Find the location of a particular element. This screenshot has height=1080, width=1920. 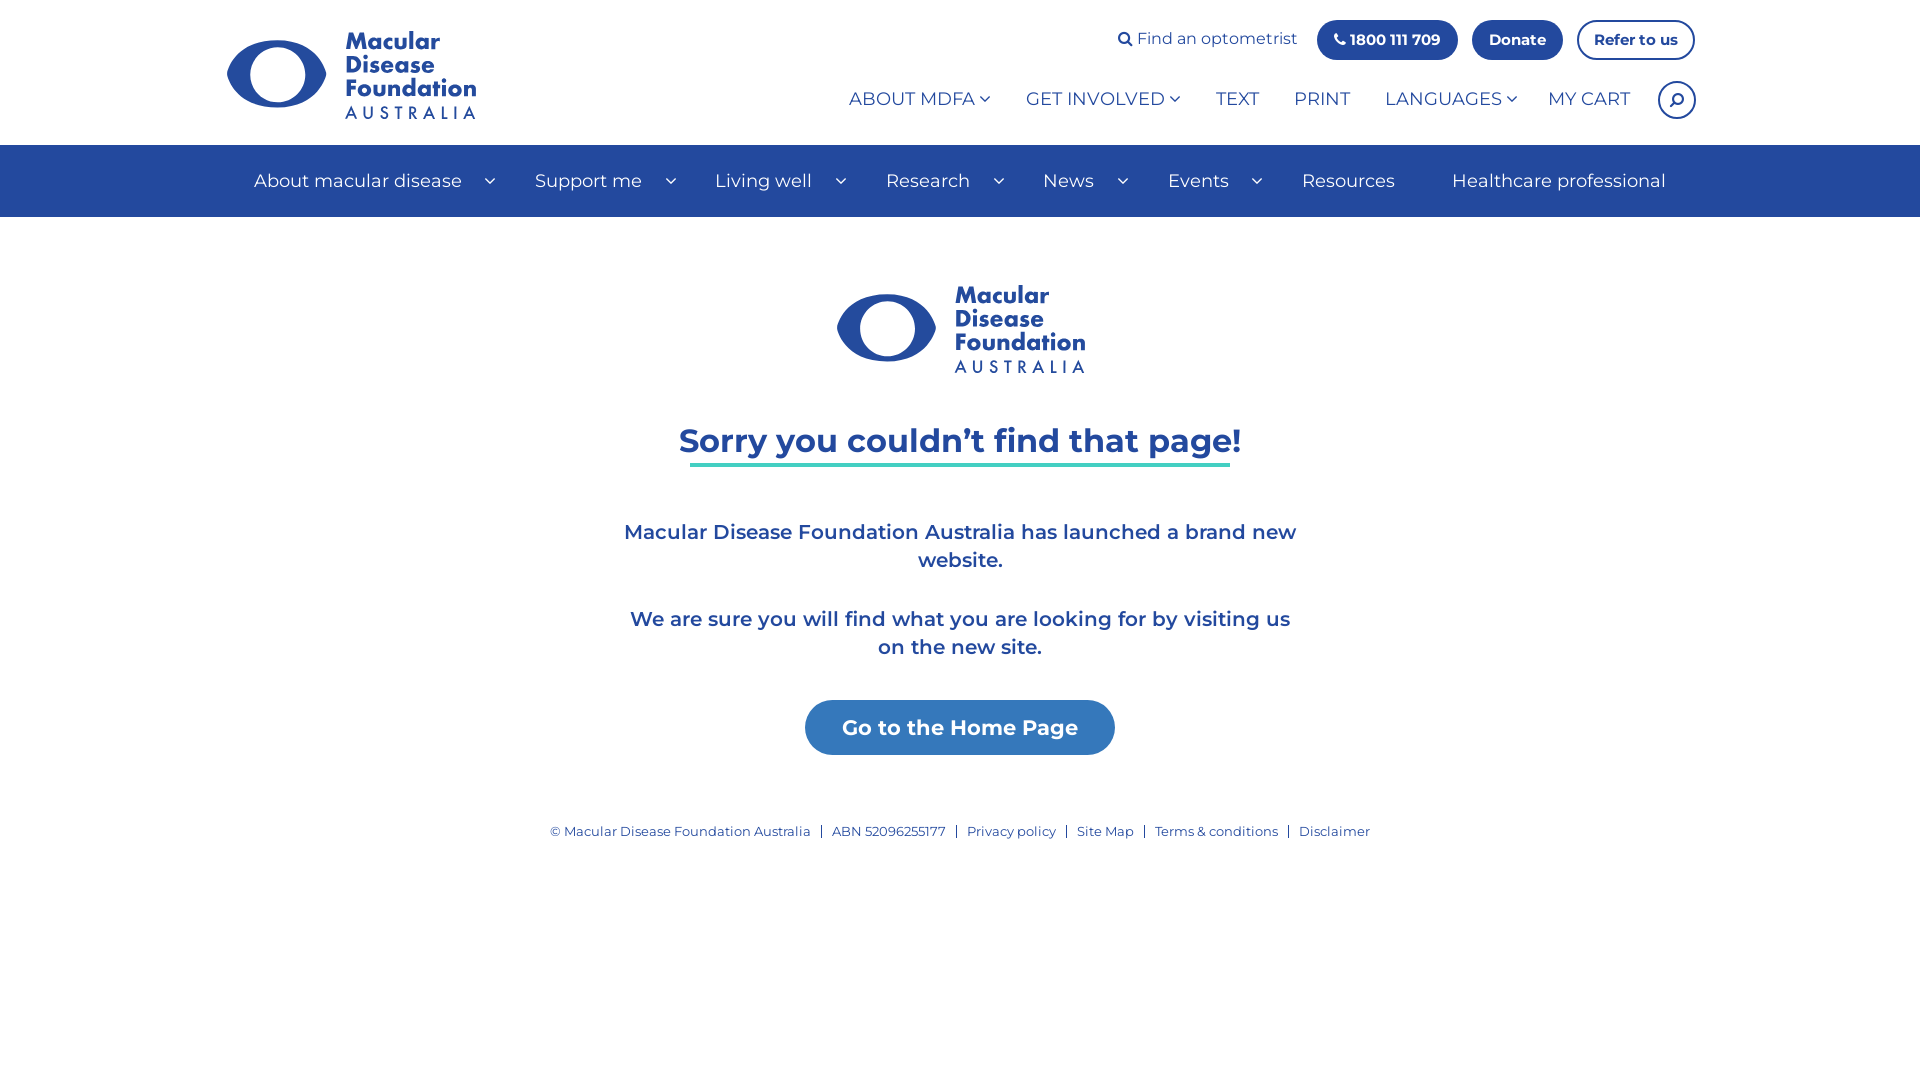

Refer to us is located at coordinates (1636, 40).